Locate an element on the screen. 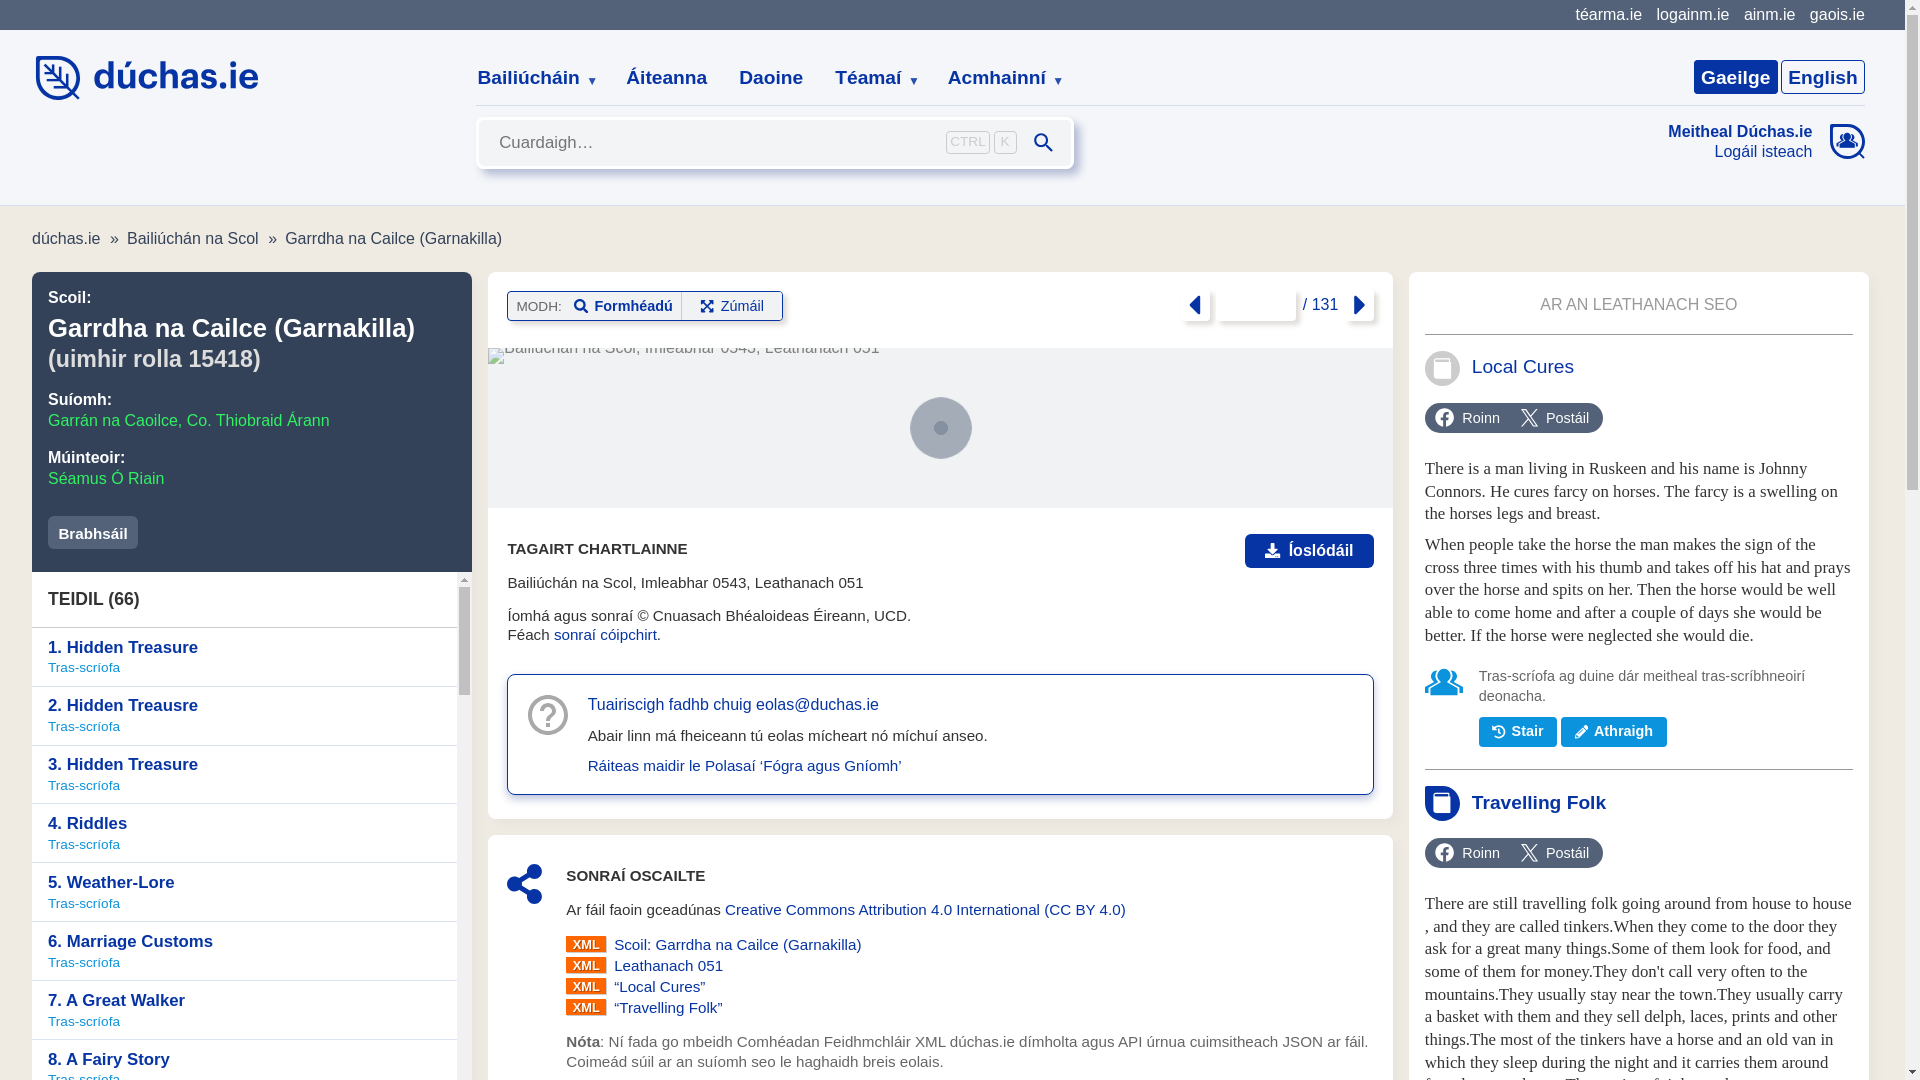  gaois.ie is located at coordinates (1837, 14).